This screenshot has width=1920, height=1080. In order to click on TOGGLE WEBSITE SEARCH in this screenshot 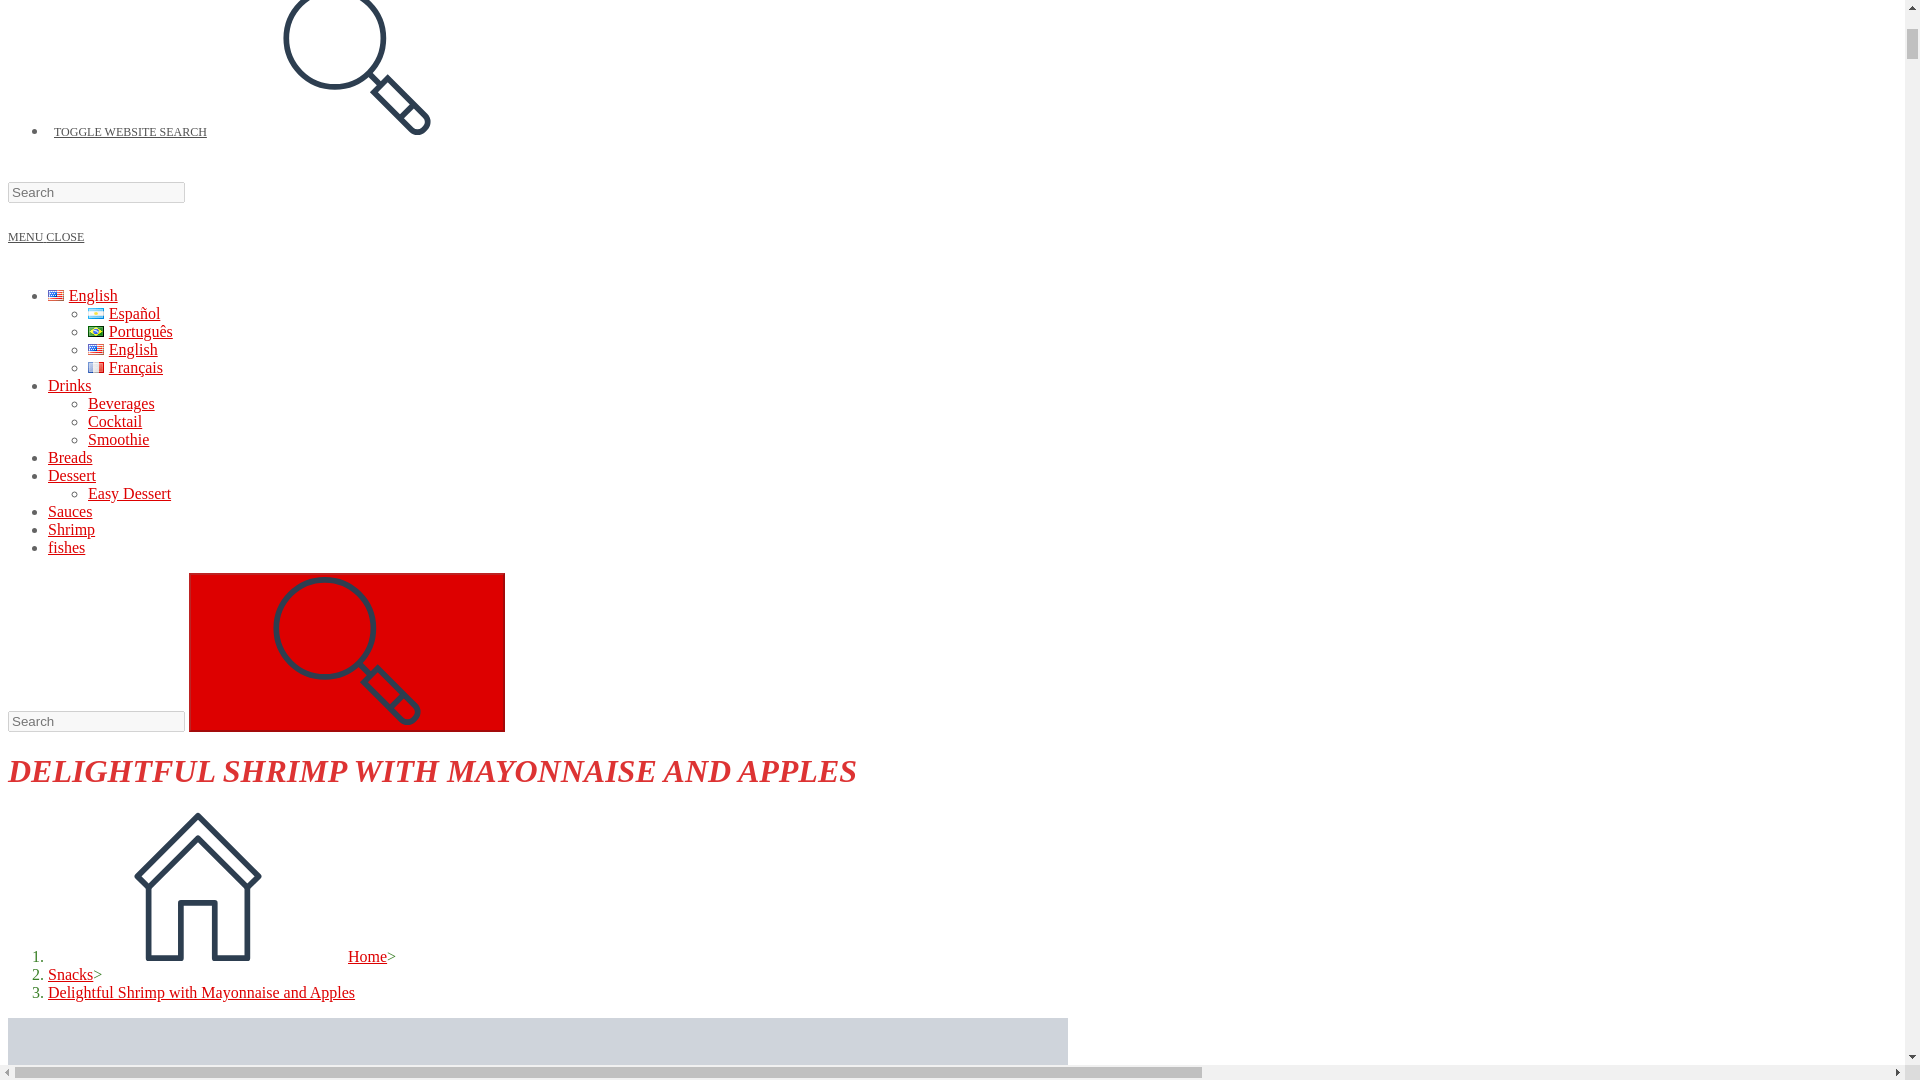, I will do `click(280, 132)`.